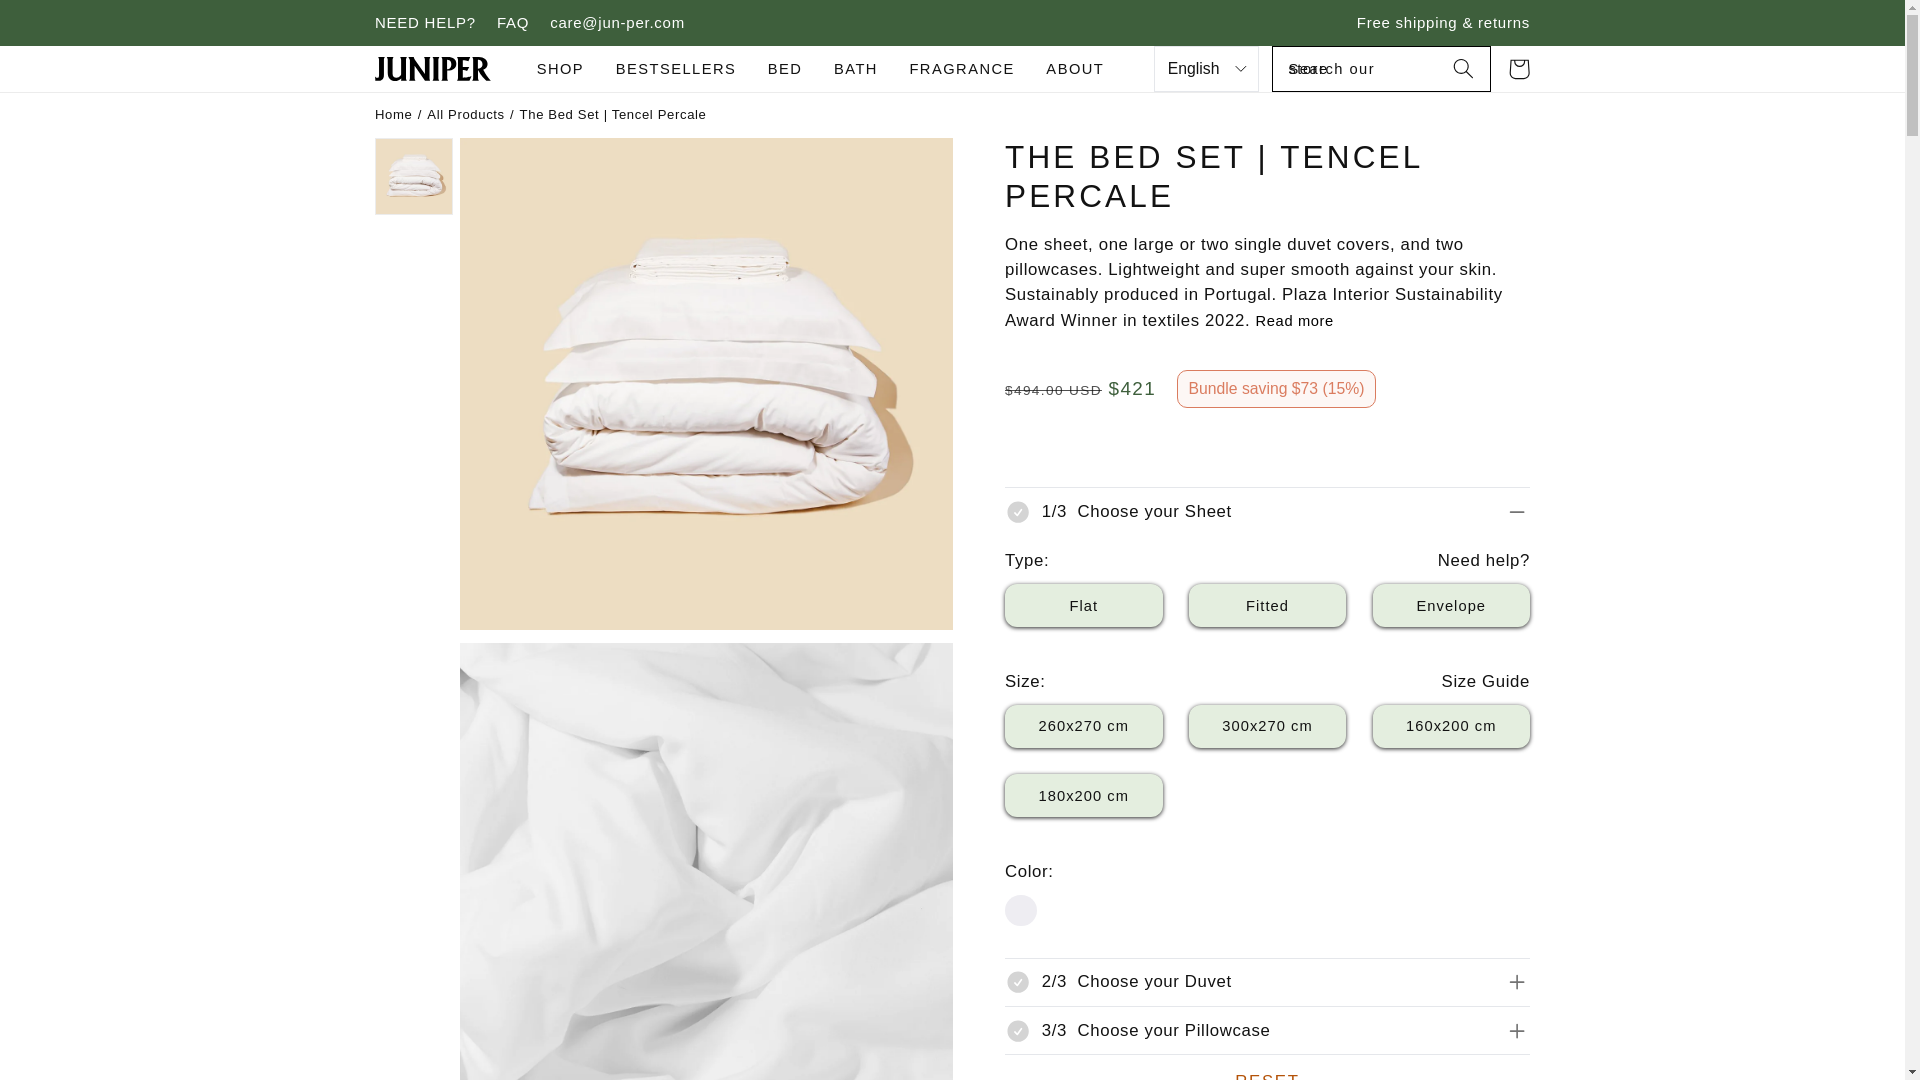 This screenshot has width=1920, height=1080. I want to click on SKIP TO CONTENT, so click(62, 23).